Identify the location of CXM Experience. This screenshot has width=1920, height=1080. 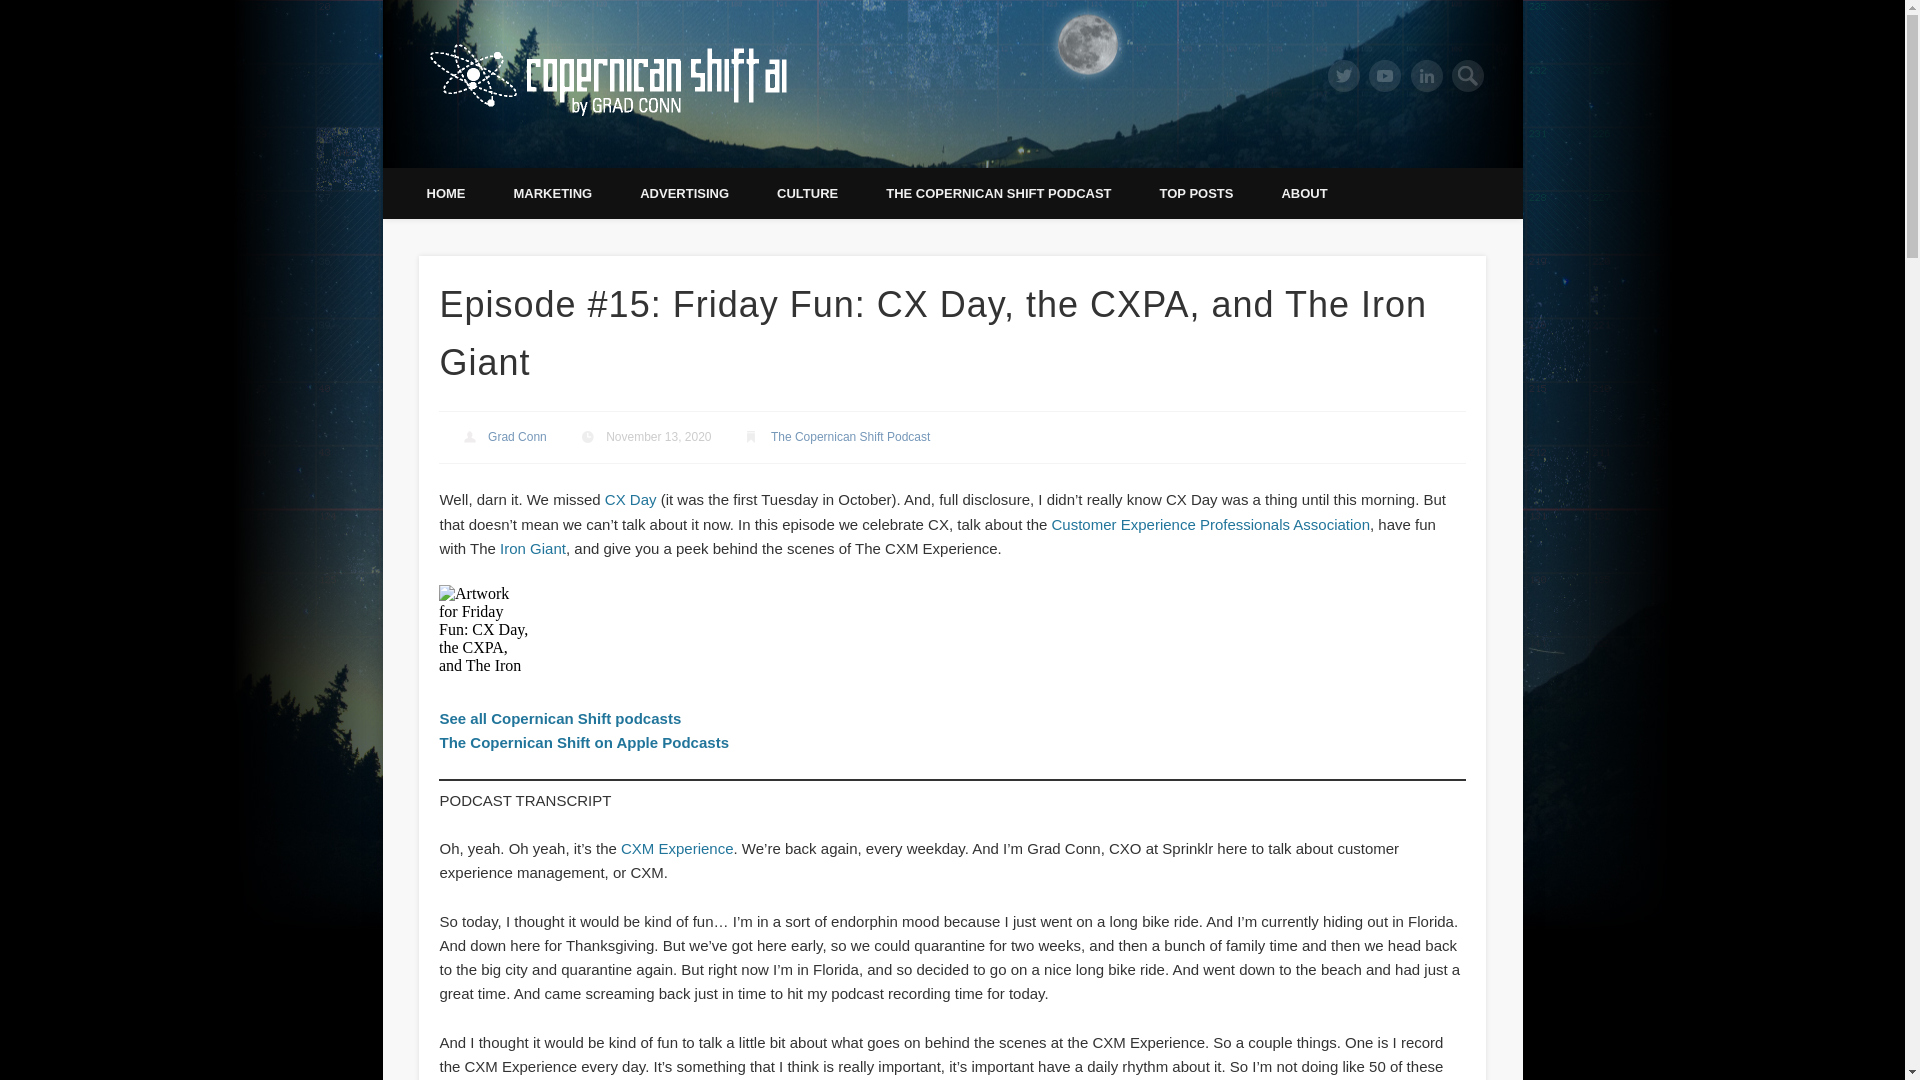
(676, 848).